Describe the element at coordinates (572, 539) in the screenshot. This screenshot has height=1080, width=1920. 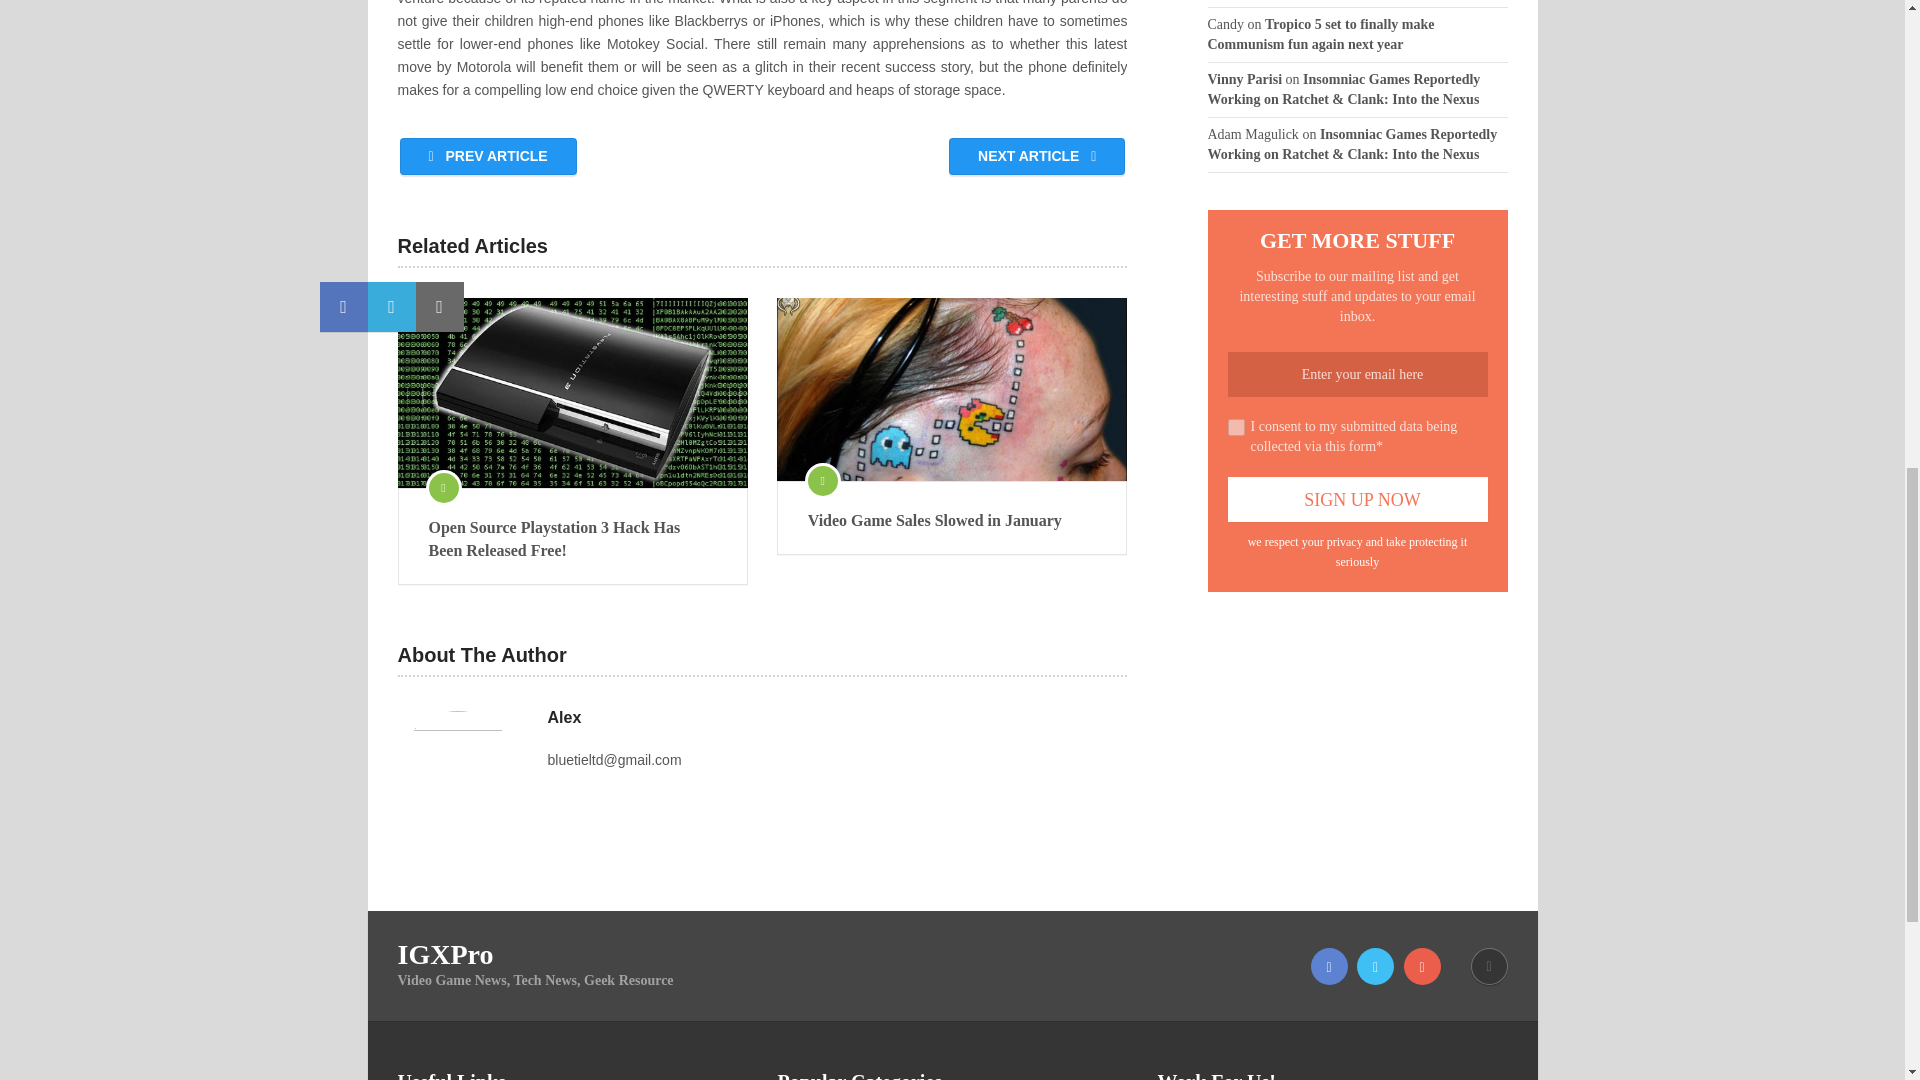
I see `Open Source Playstation 3 Hack Has Been Released Free!` at that location.